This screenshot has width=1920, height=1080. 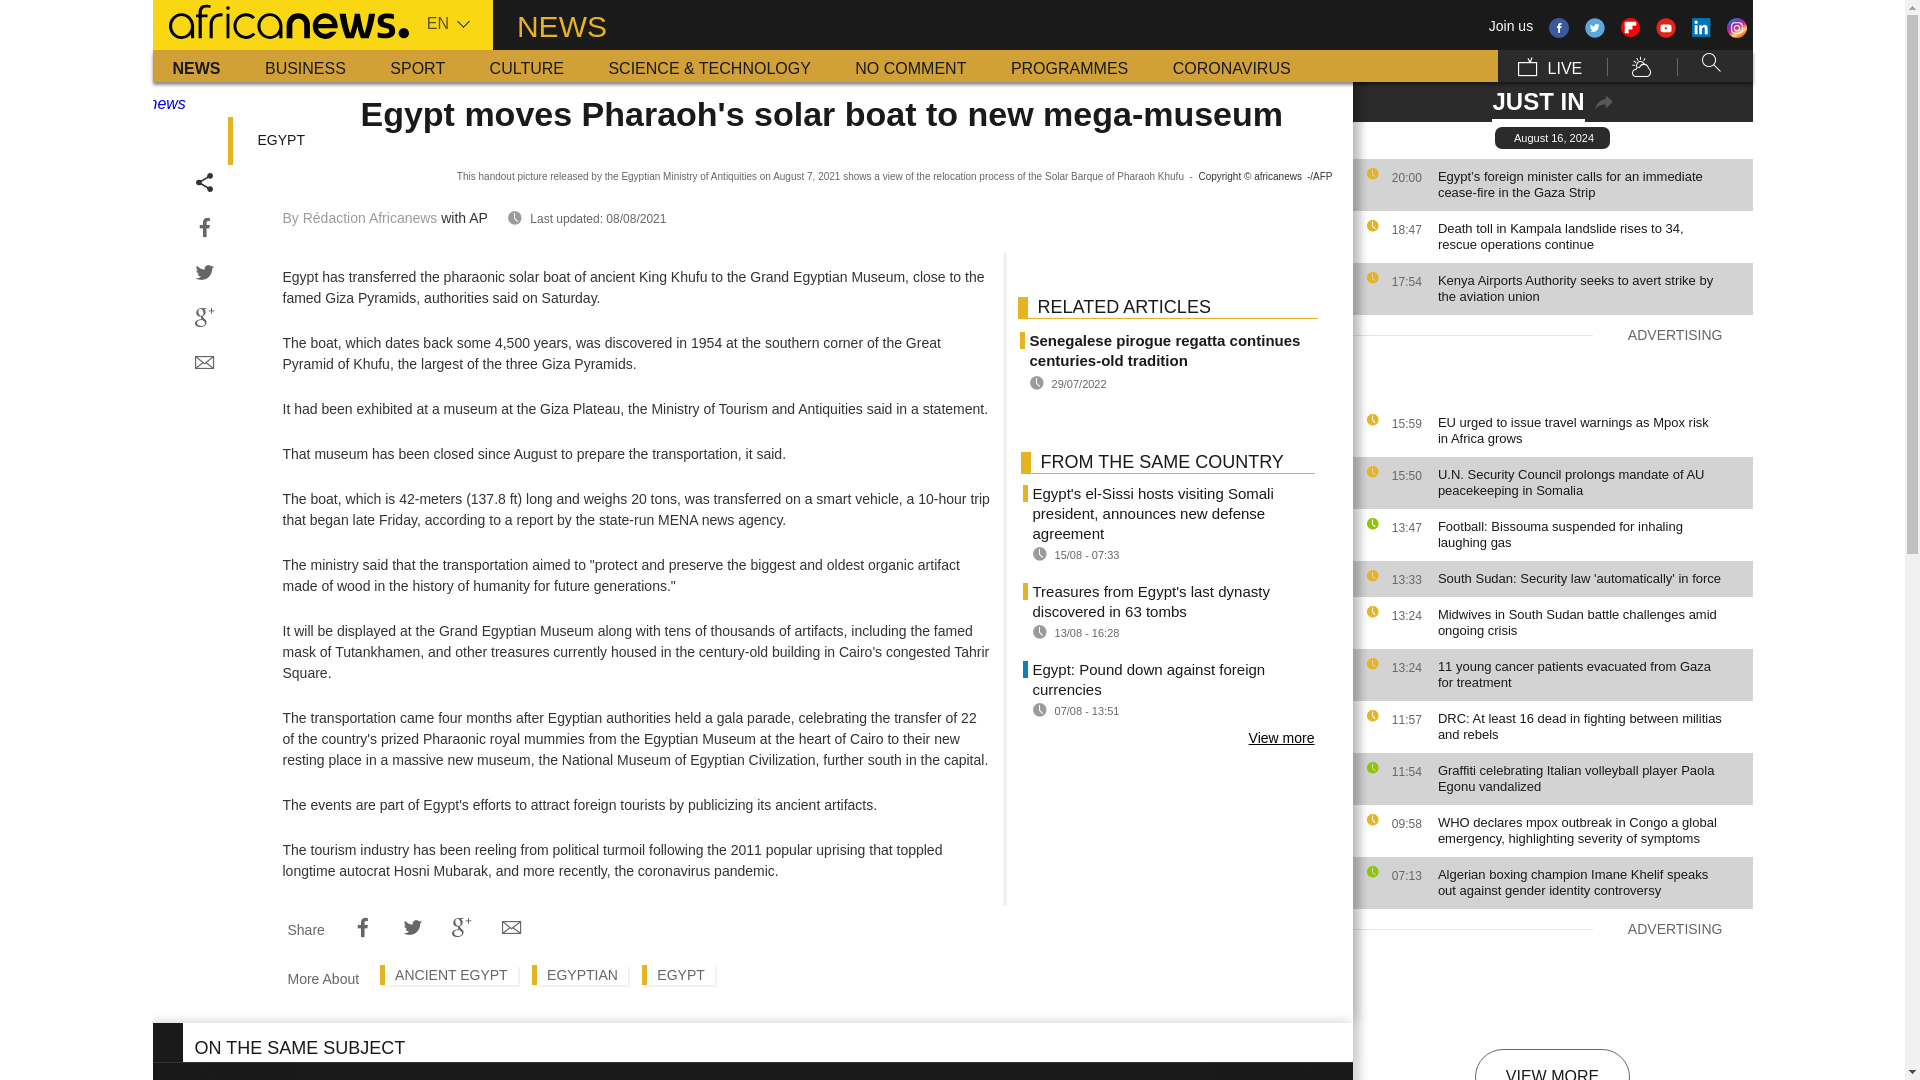 I want to click on NEWS, so click(x=196, y=66).